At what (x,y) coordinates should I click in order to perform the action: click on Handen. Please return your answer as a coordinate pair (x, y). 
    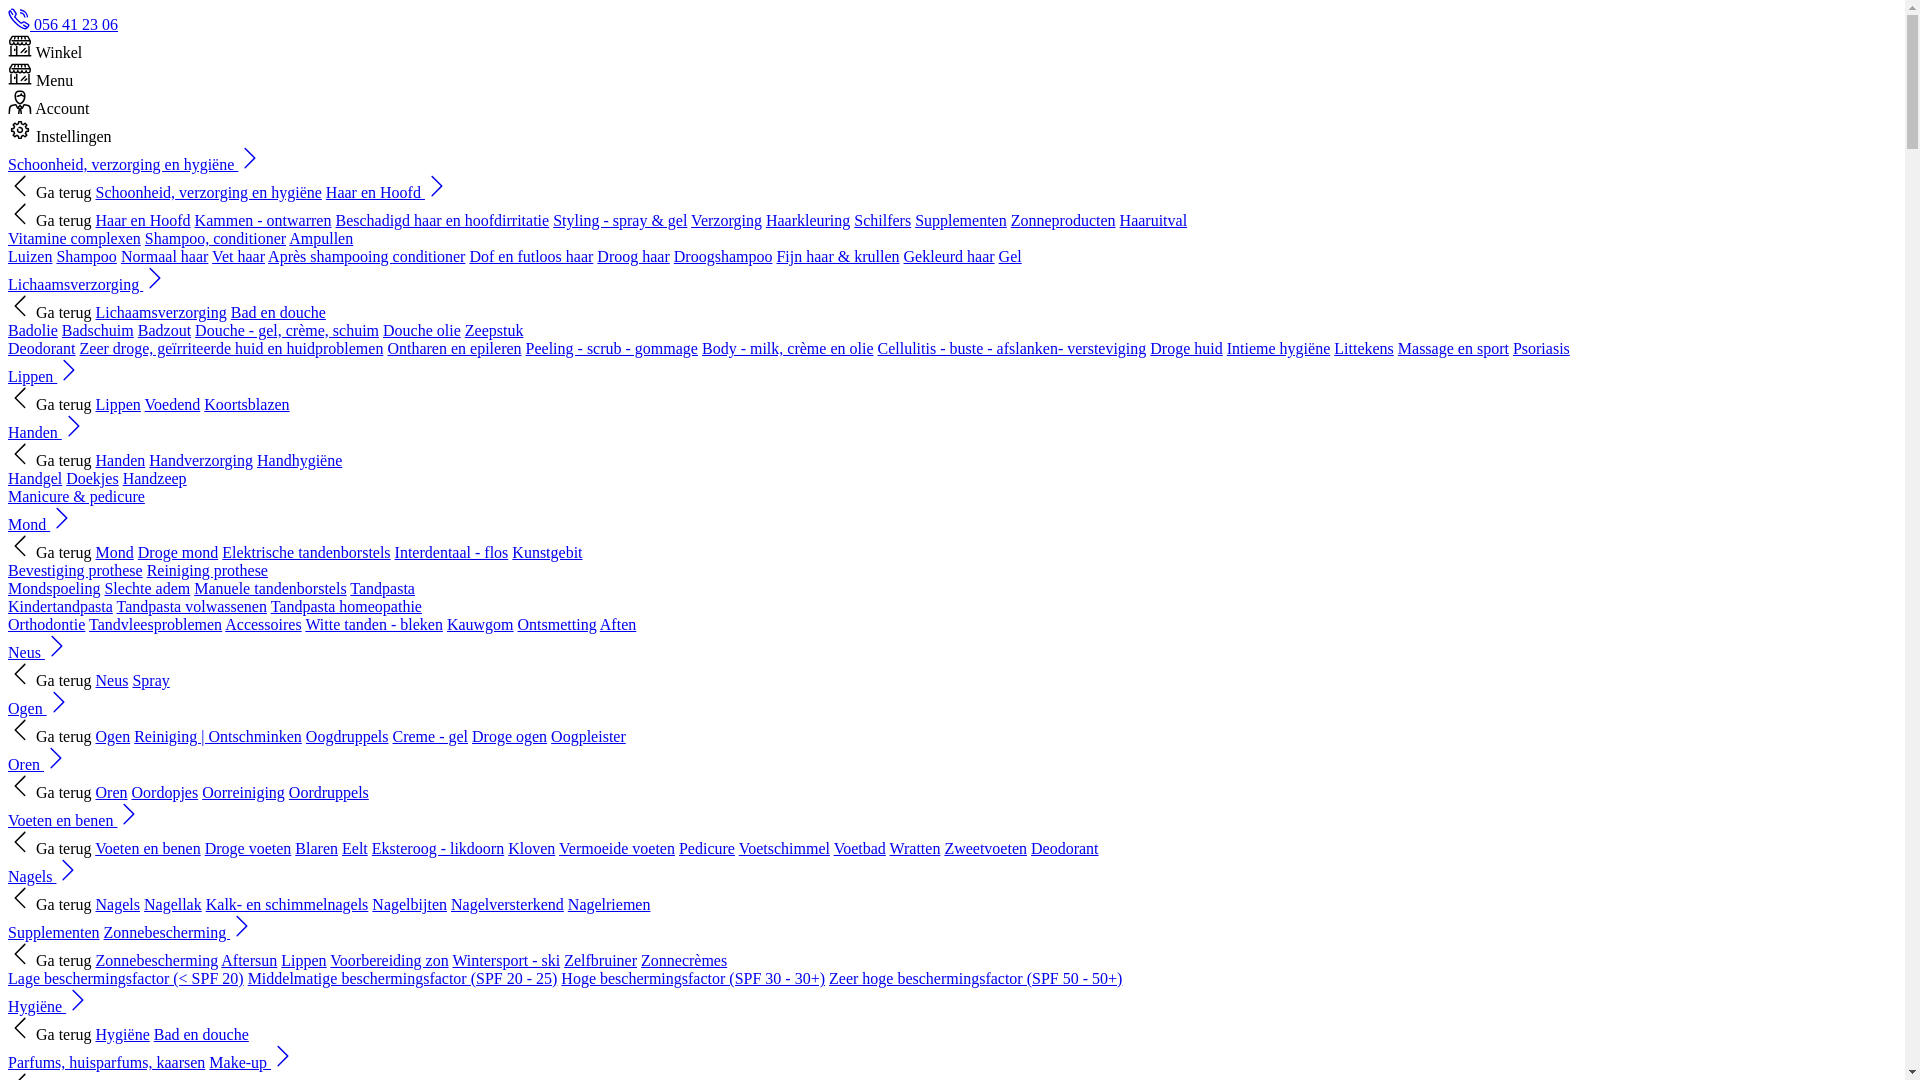
    Looking at the image, I should click on (47, 432).